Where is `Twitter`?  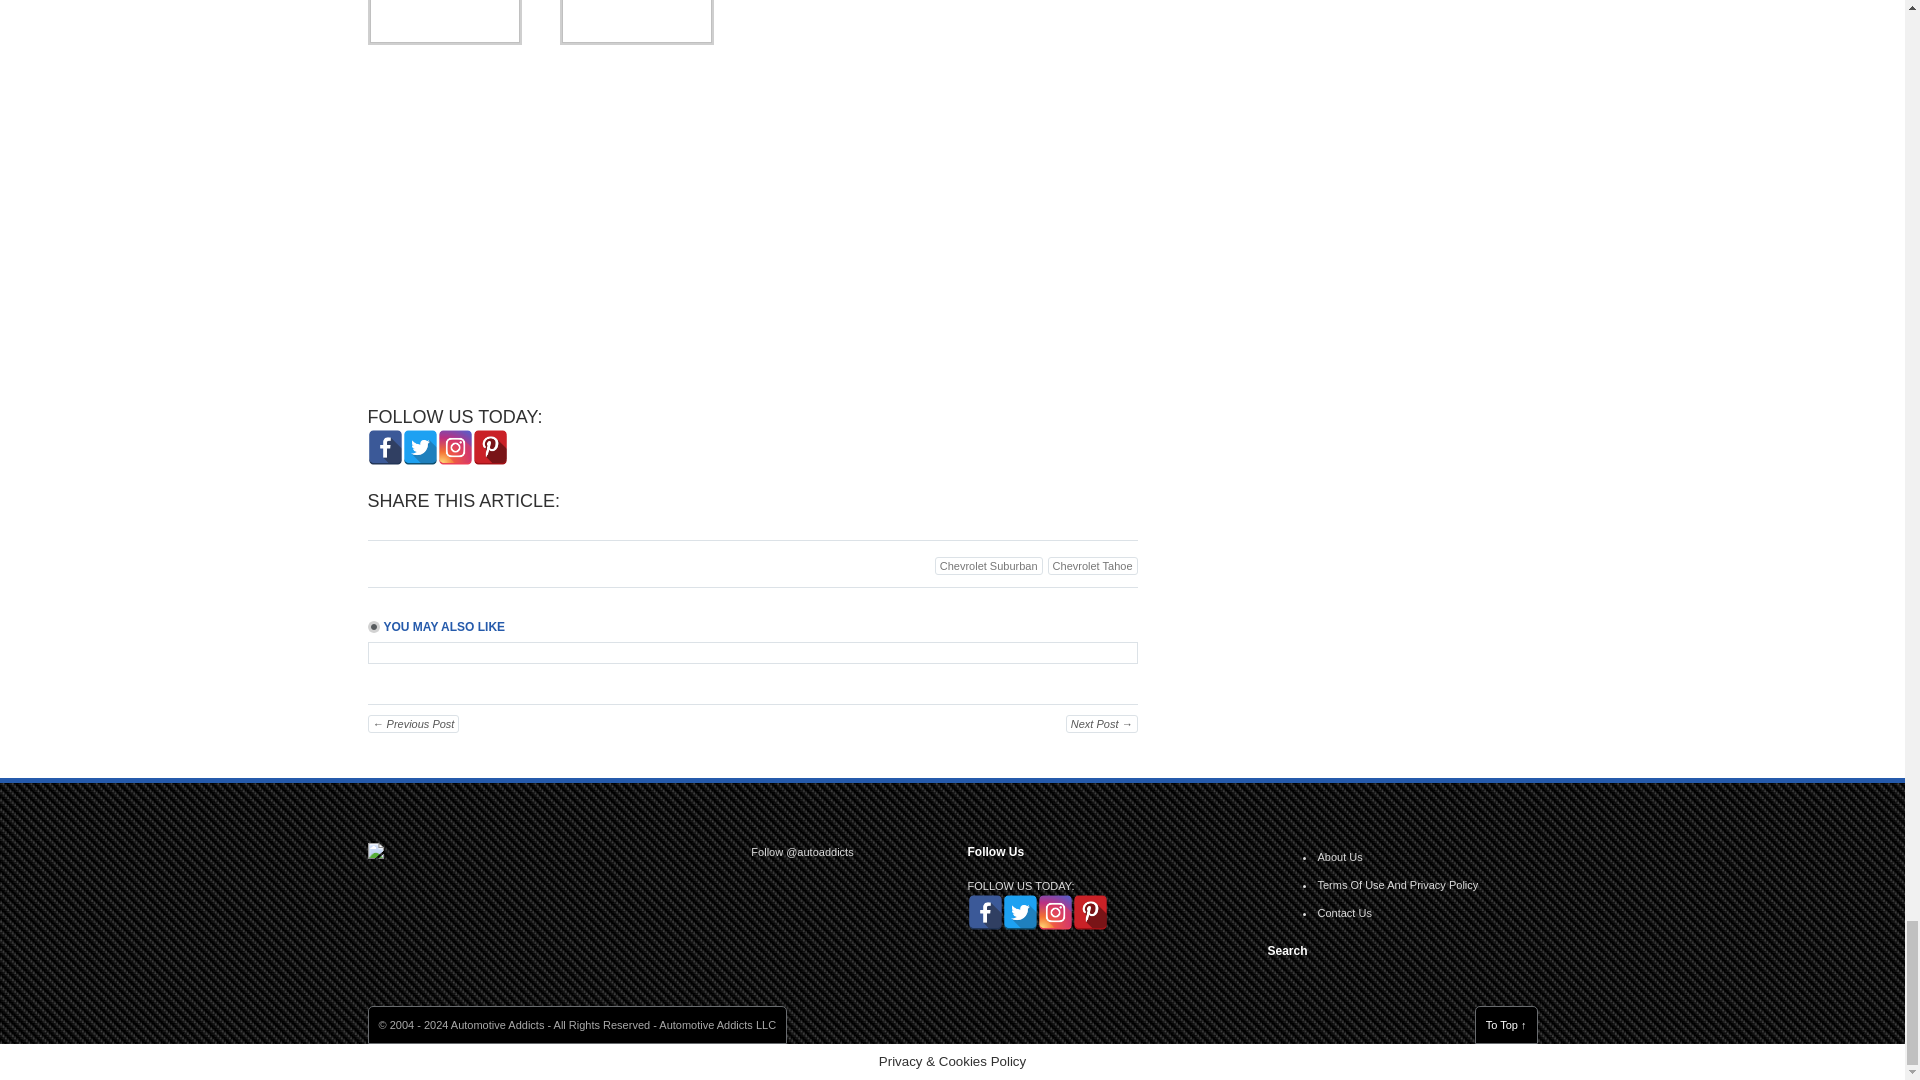 Twitter is located at coordinates (419, 447).